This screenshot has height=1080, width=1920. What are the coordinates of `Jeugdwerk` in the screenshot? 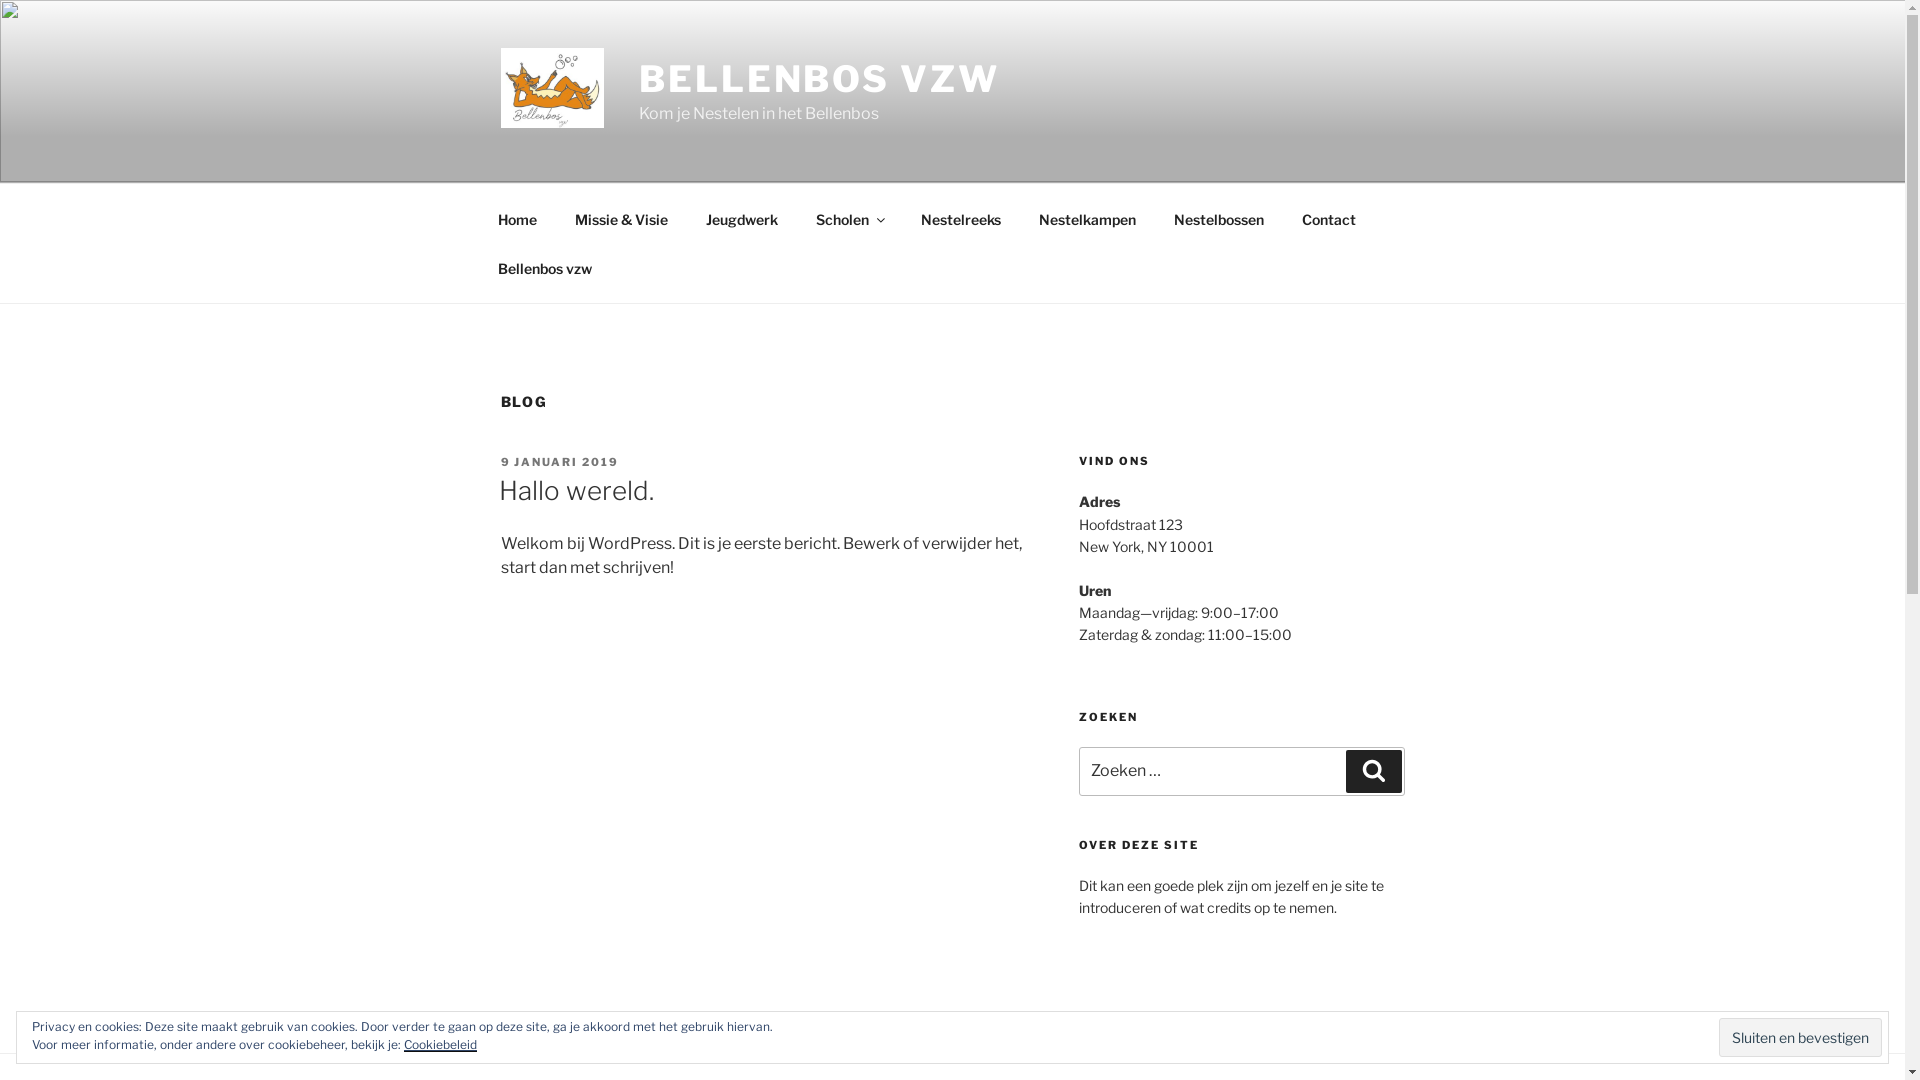 It's located at (742, 218).